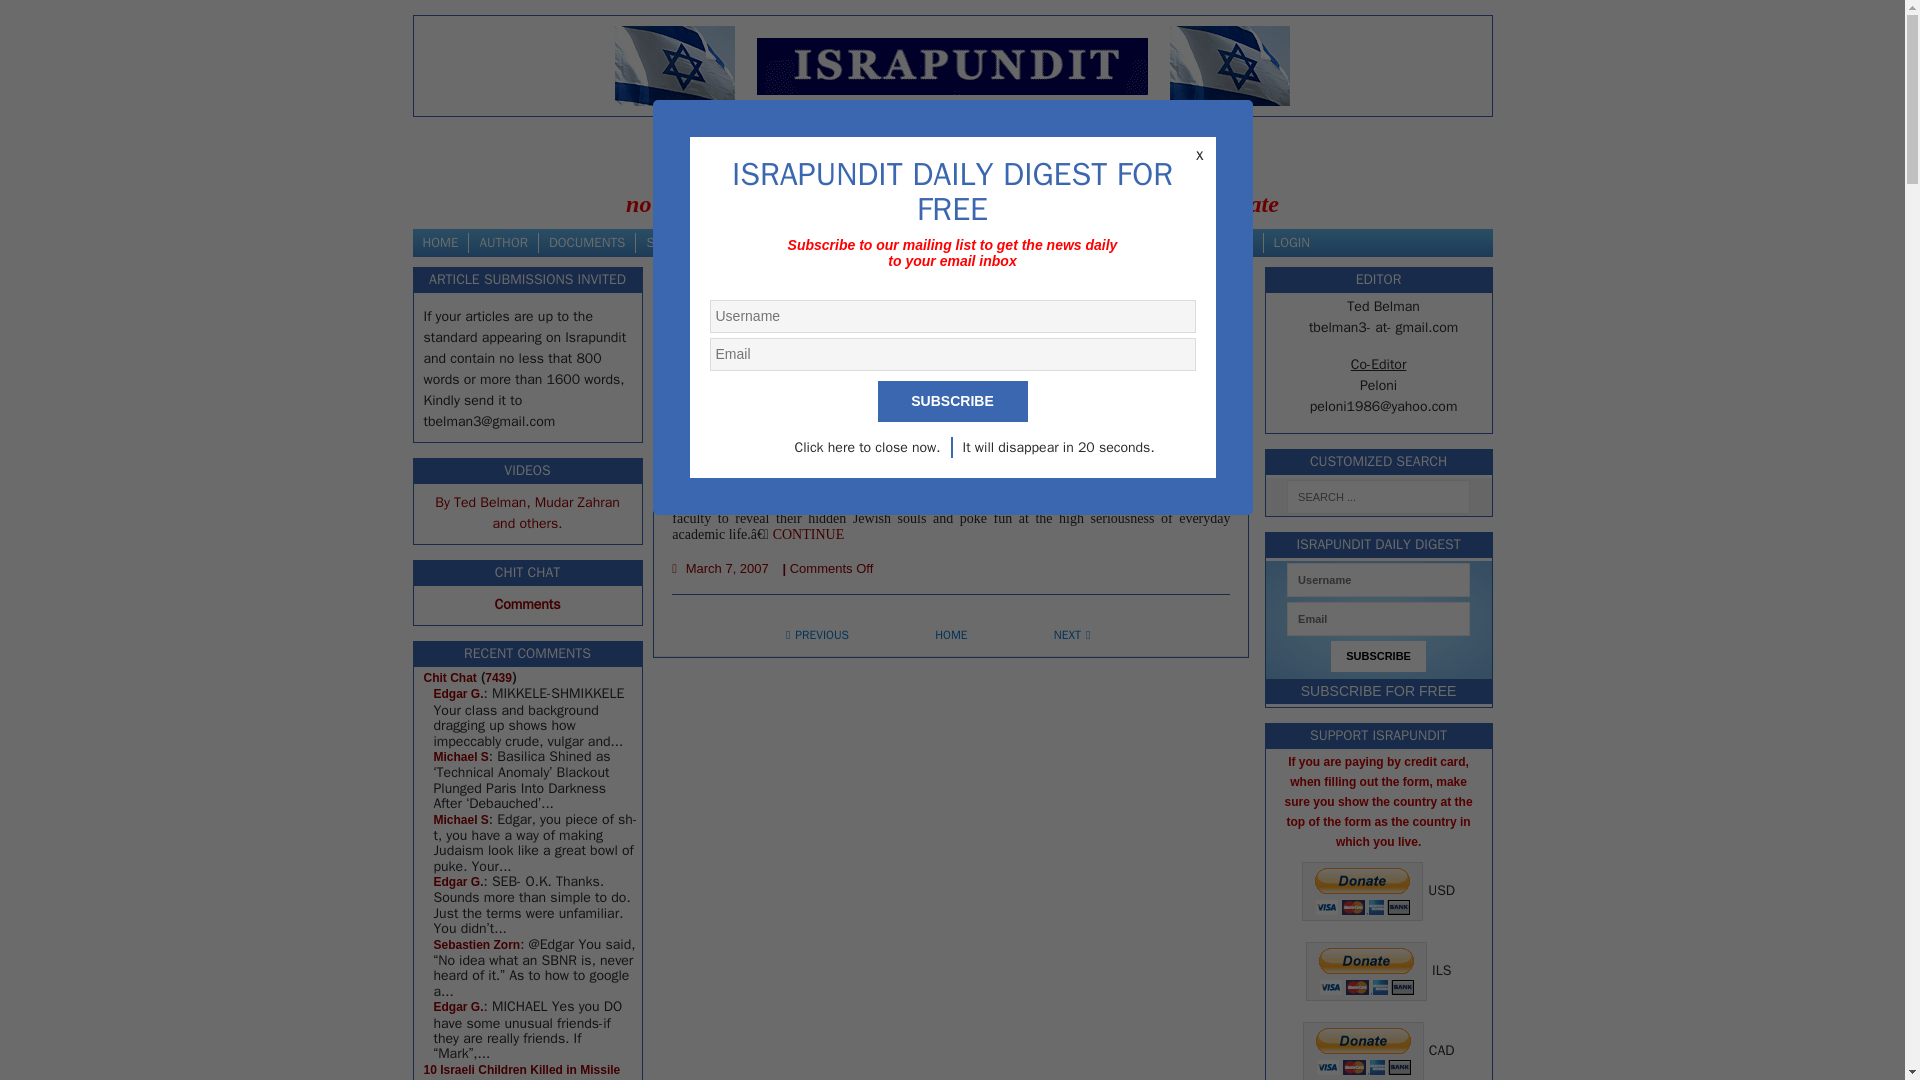  What do you see at coordinates (952, 66) in the screenshot?
I see `ISRAPUNDIT` at bounding box center [952, 66].